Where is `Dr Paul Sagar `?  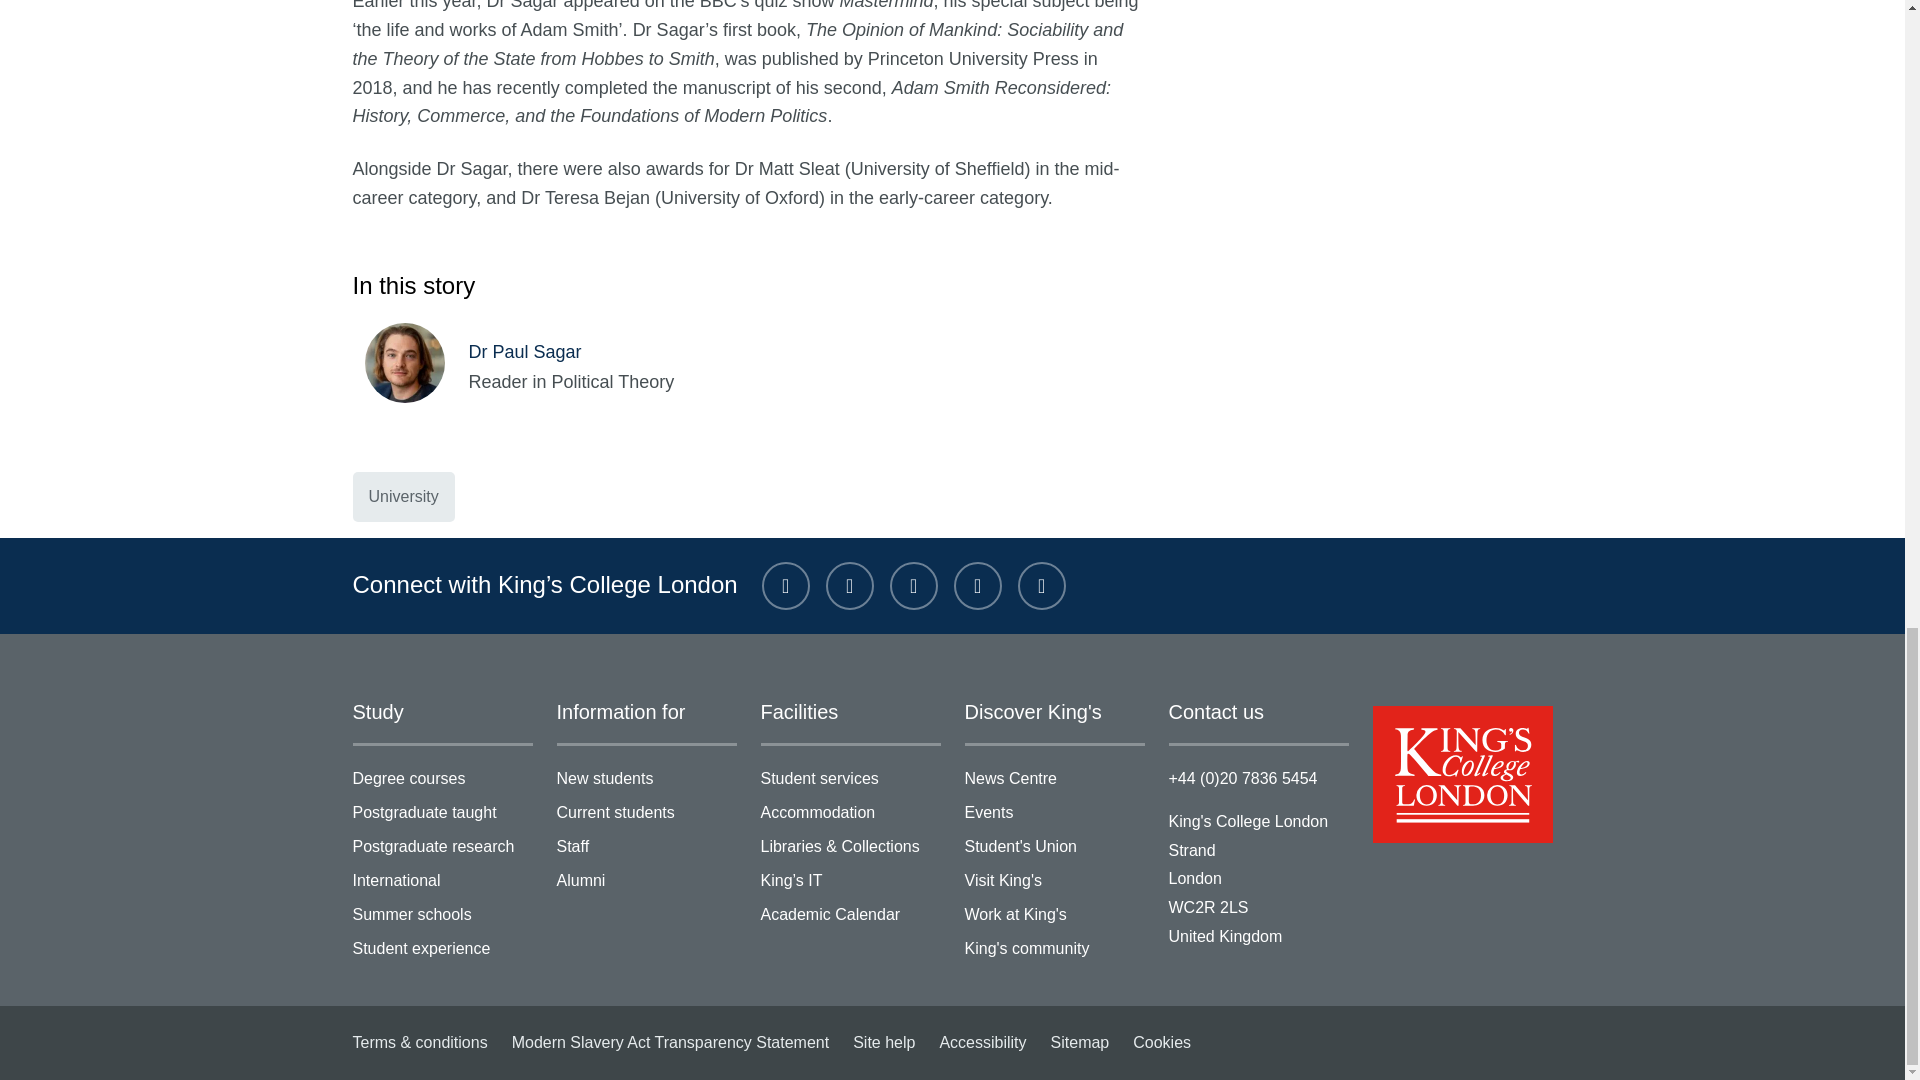 Dr Paul Sagar  is located at coordinates (416, 365).